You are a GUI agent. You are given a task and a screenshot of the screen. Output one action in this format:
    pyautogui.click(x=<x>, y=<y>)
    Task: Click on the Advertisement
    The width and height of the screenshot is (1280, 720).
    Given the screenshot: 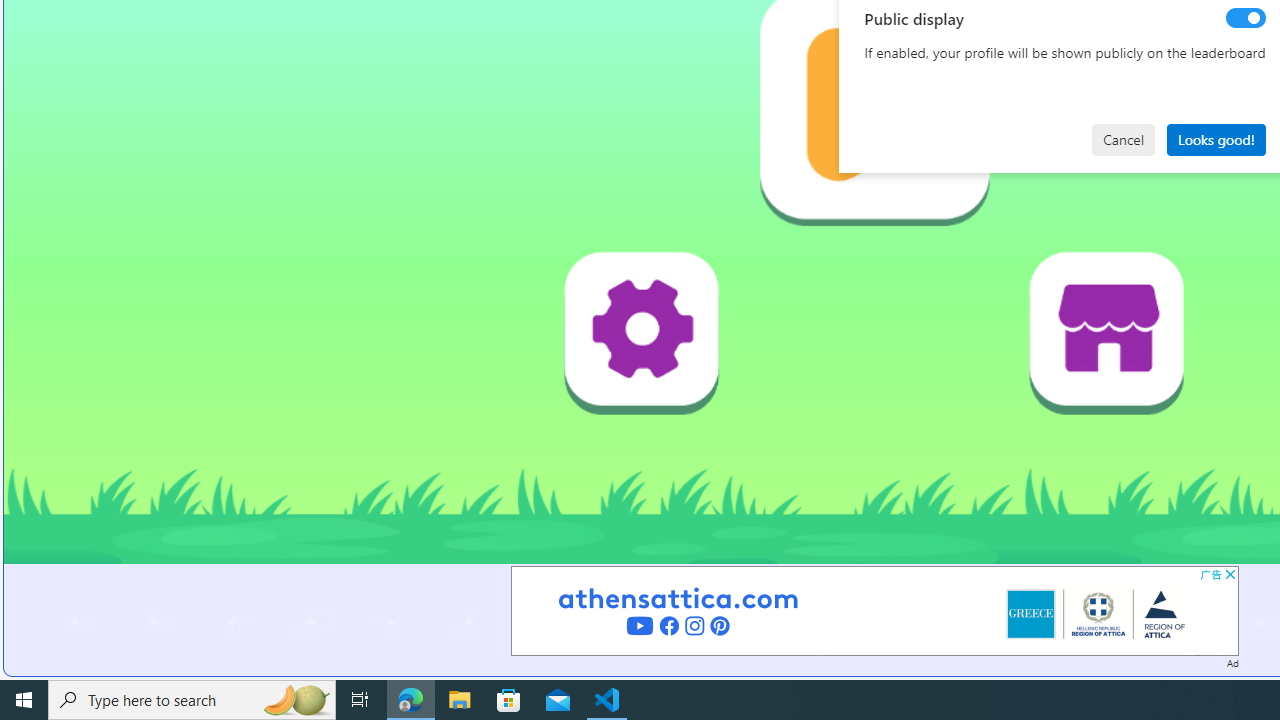 What is the action you would take?
    pyautogui.click(x=874, y=610)
    